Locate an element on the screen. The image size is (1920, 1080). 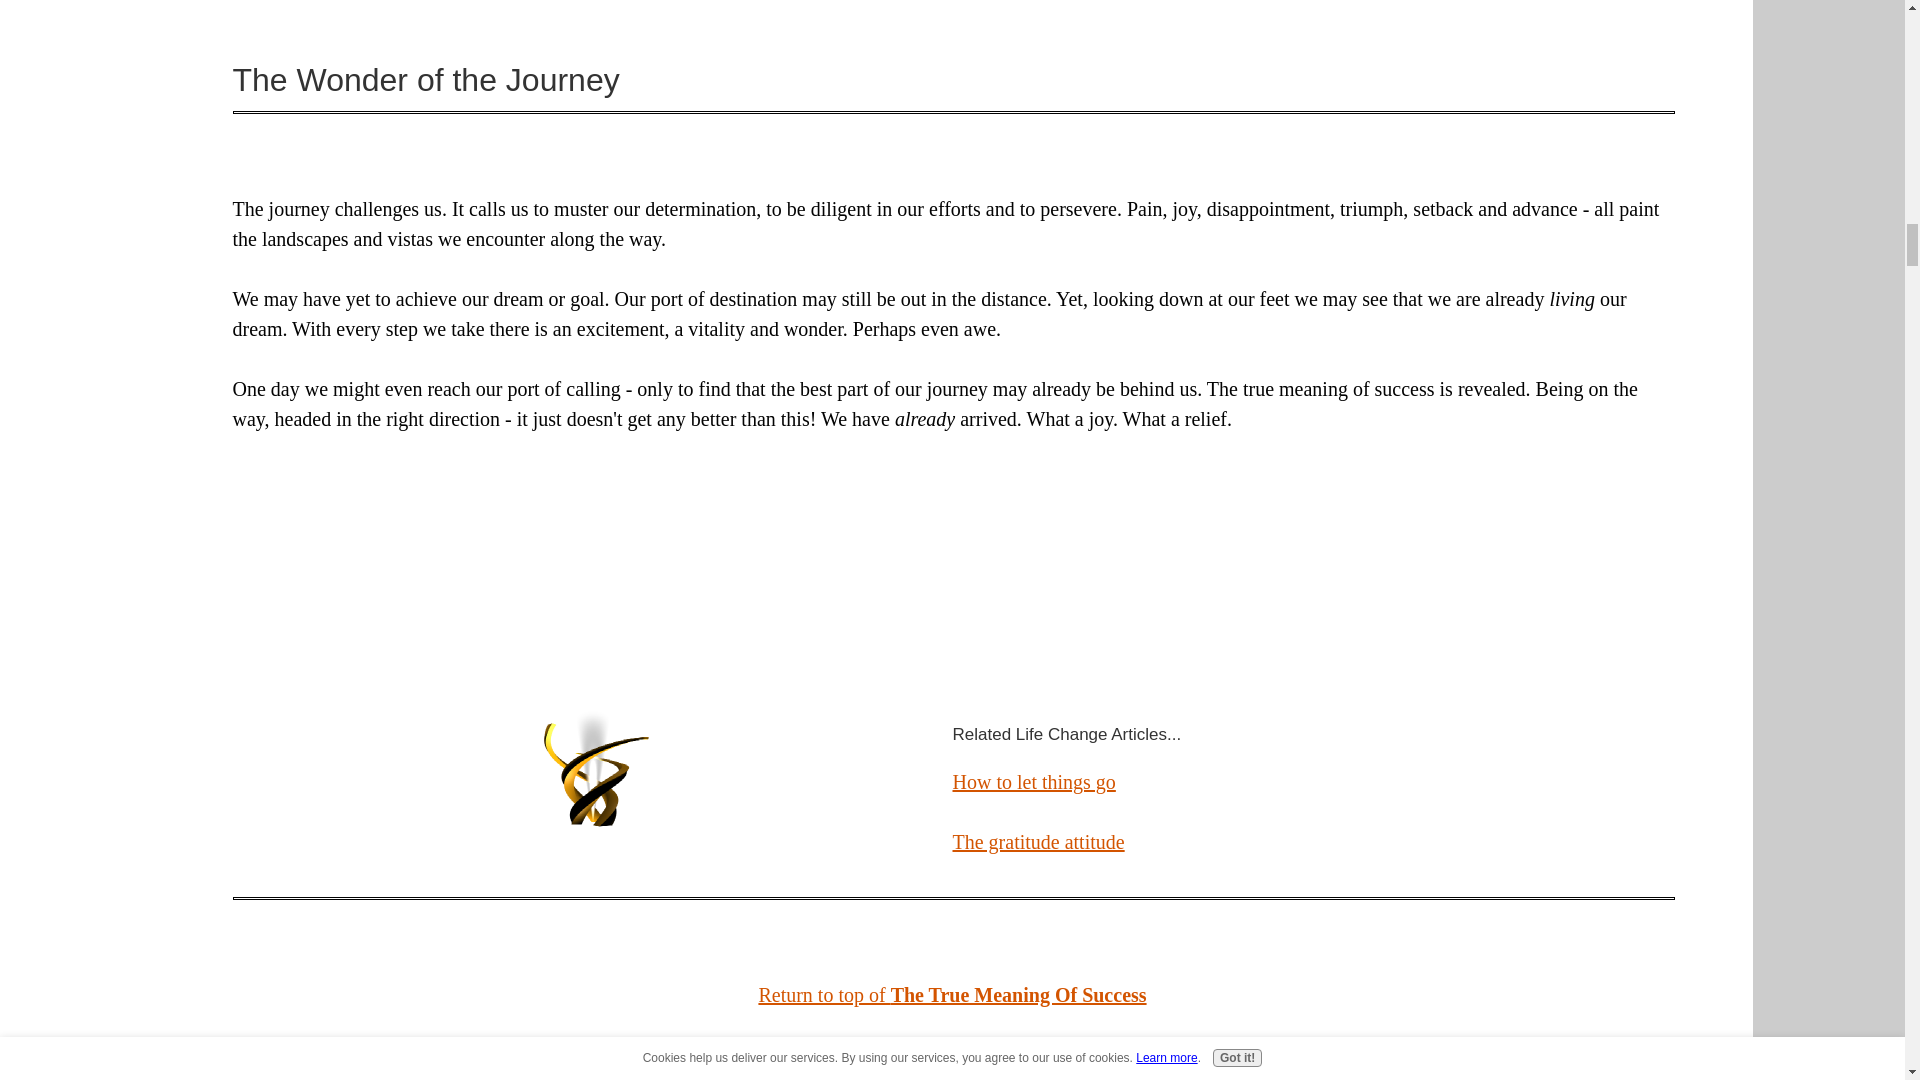
For more Self Improvement Ideas is located at coordinates (952, 1054).